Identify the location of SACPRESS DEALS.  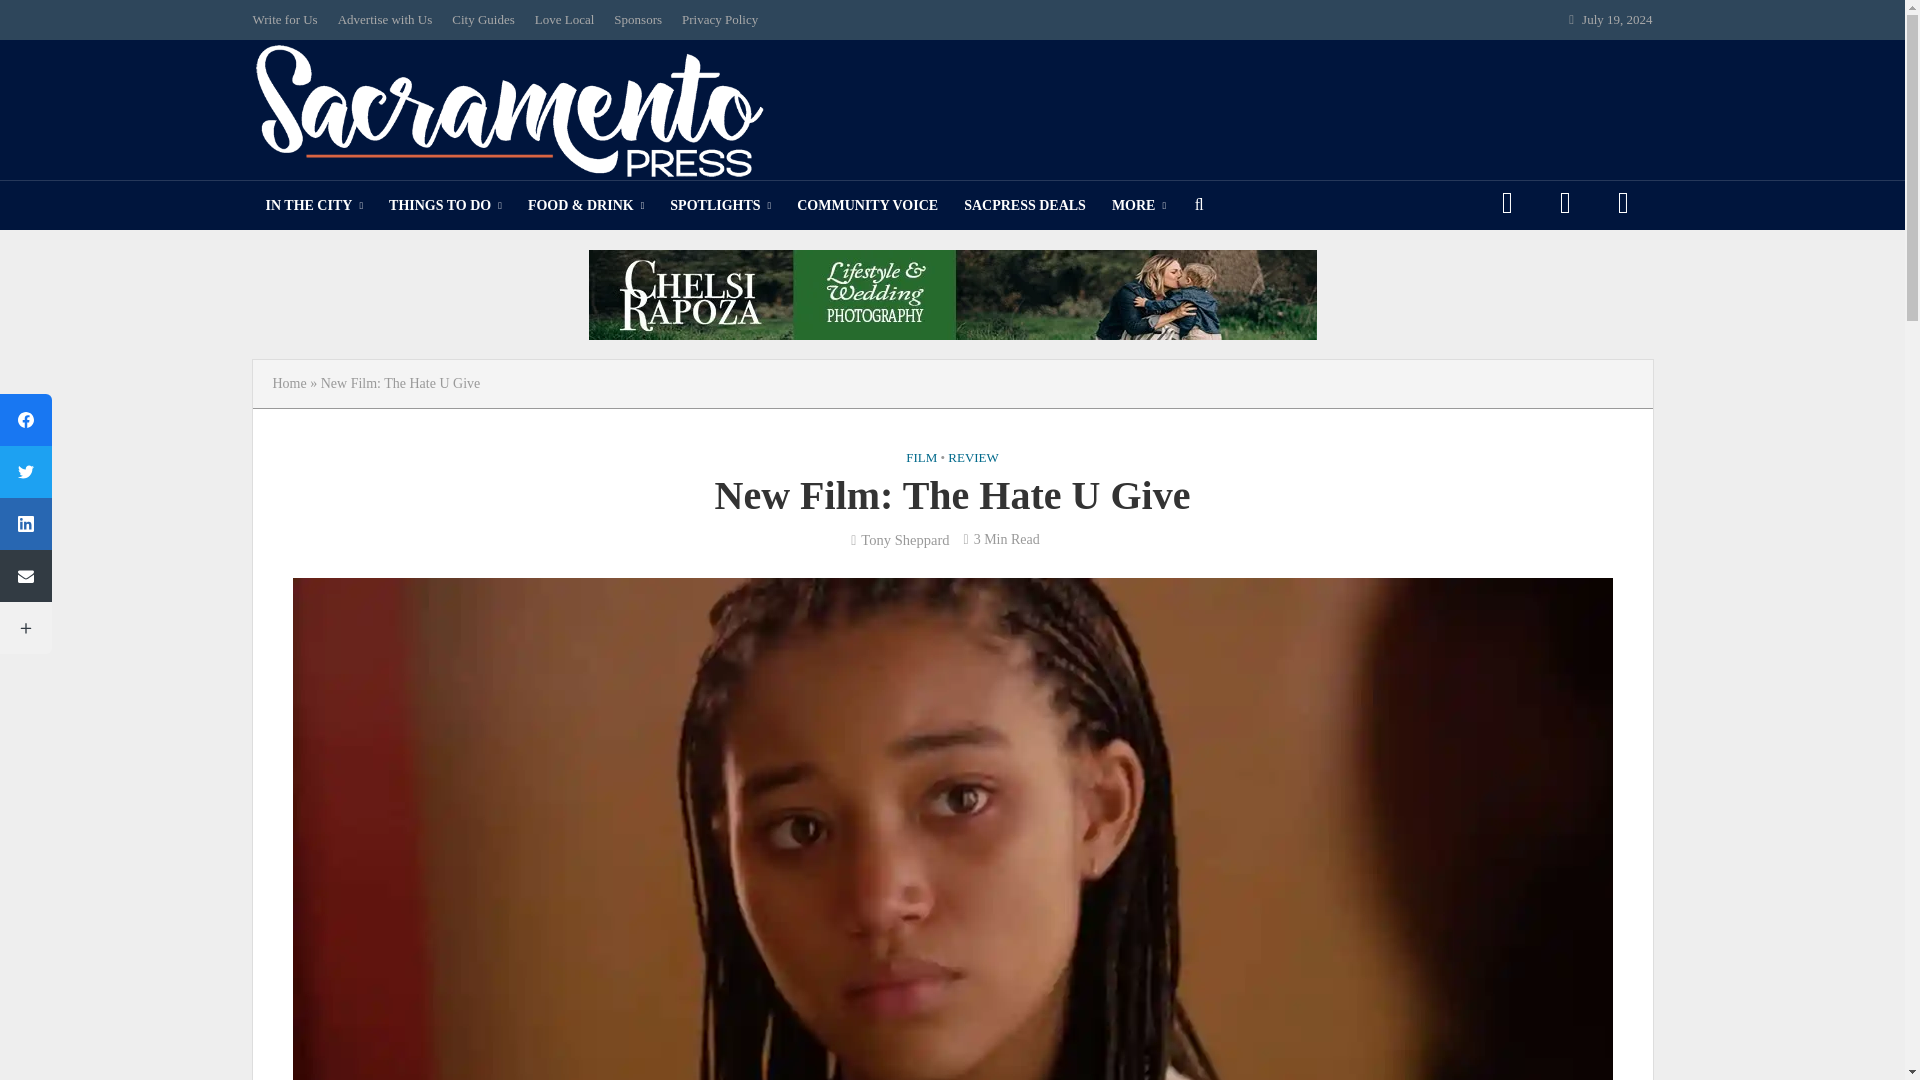
(1024, 206).